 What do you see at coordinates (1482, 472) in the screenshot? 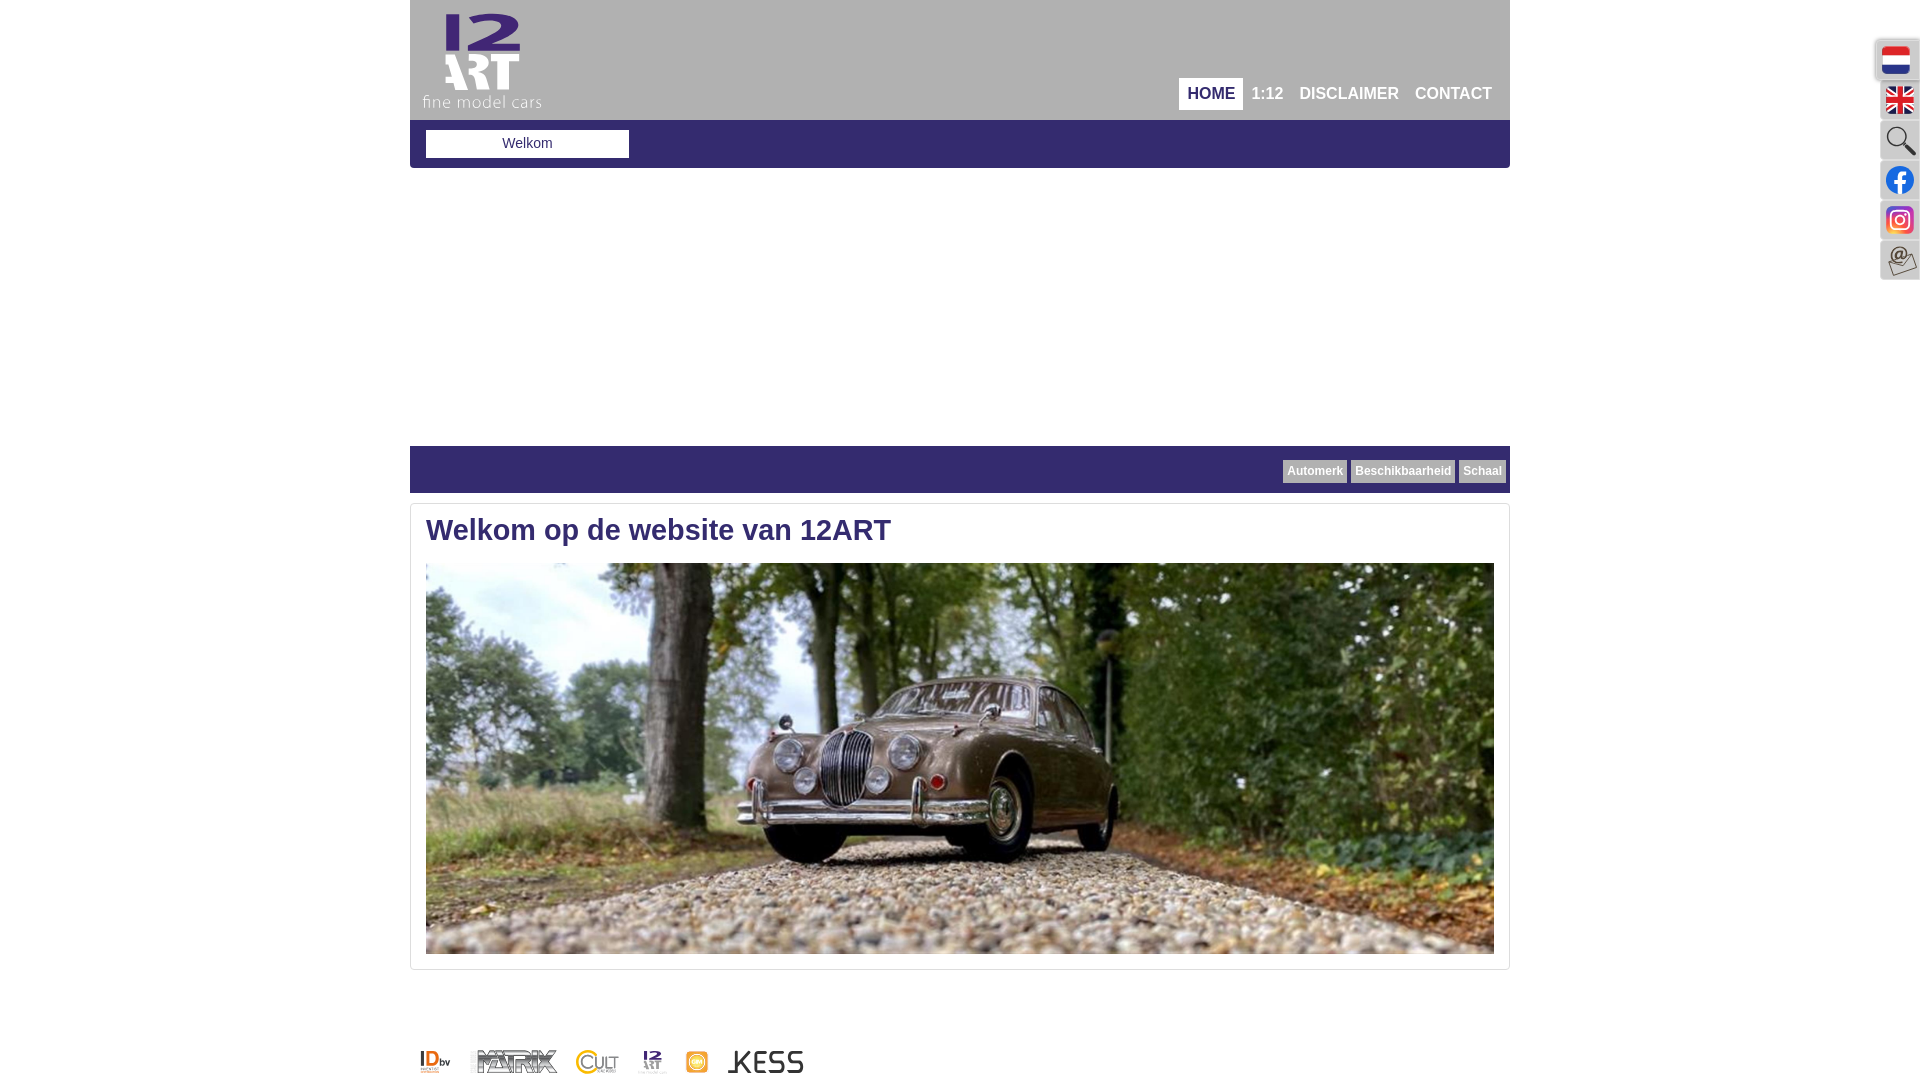
I see `Schaal` at bounding box center [1482, 472].